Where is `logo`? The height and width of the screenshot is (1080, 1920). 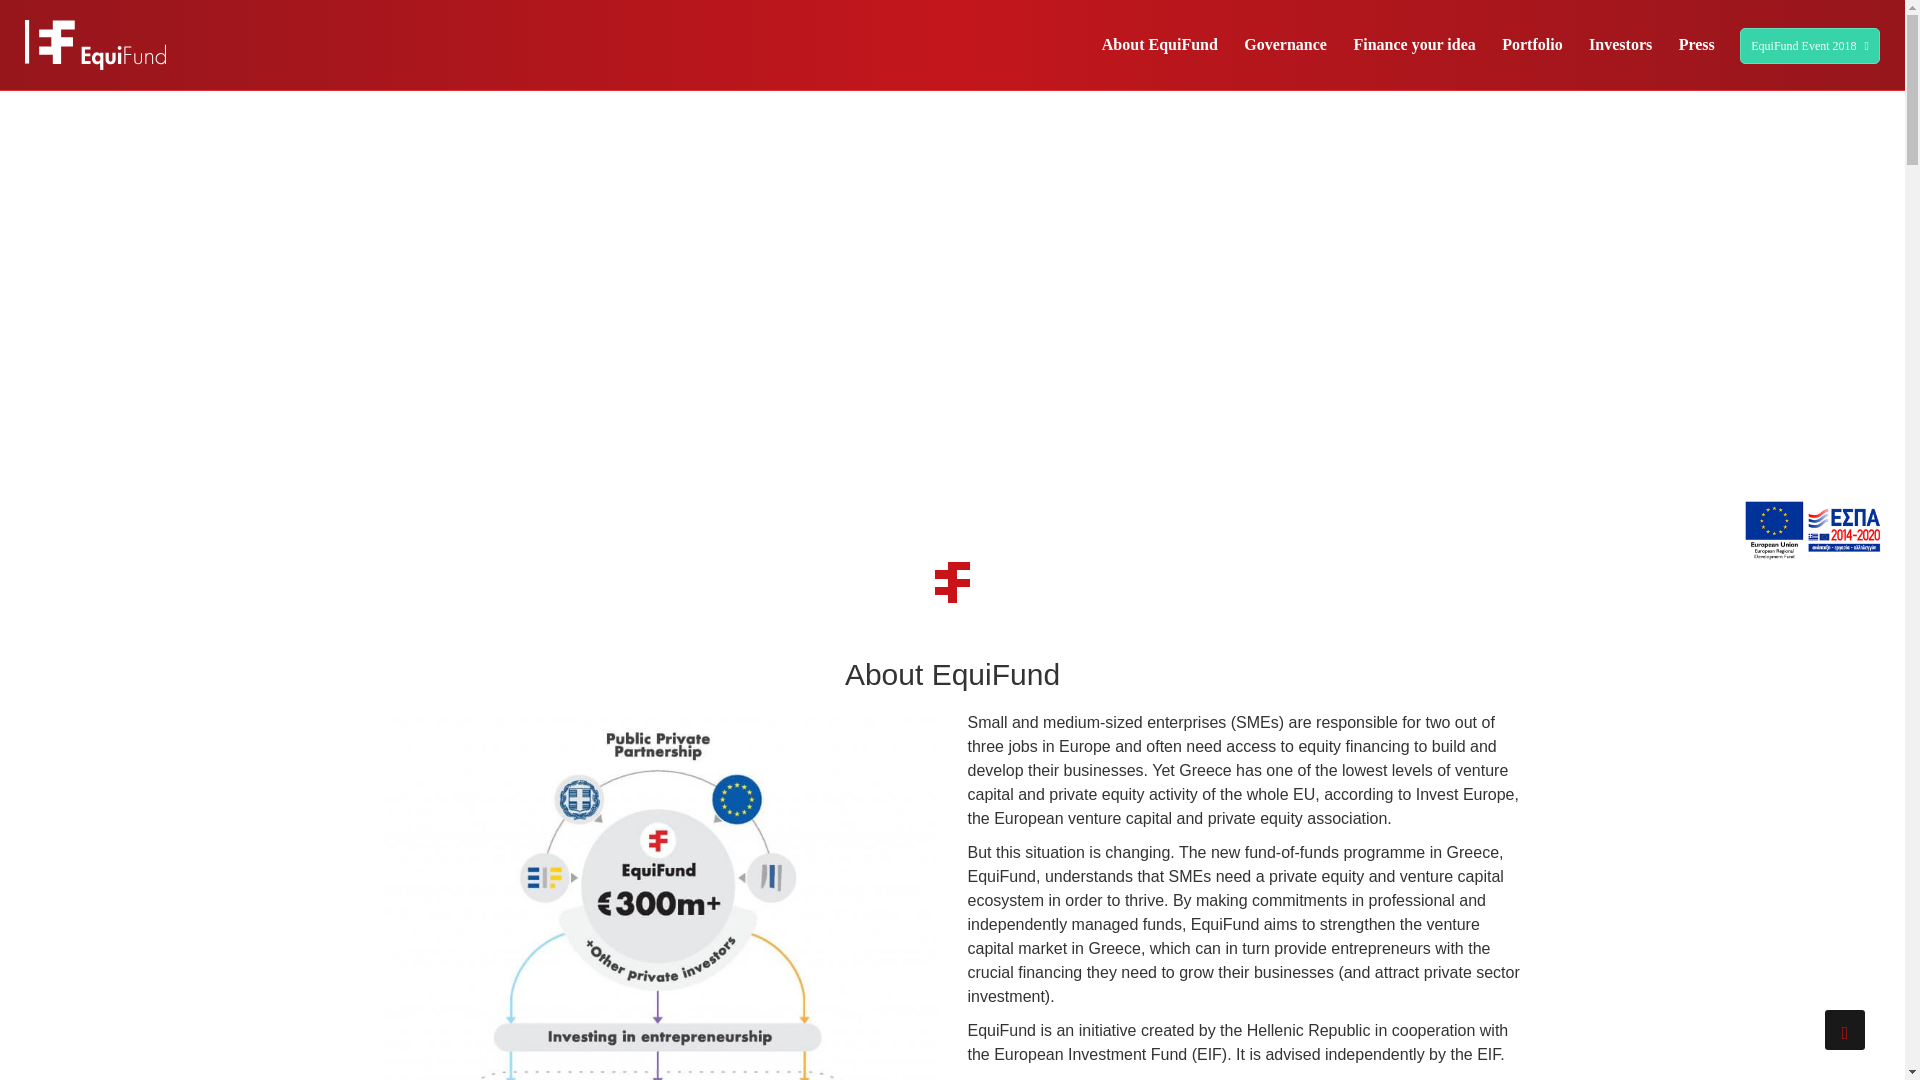 logo is located at coordinates (94, 45).